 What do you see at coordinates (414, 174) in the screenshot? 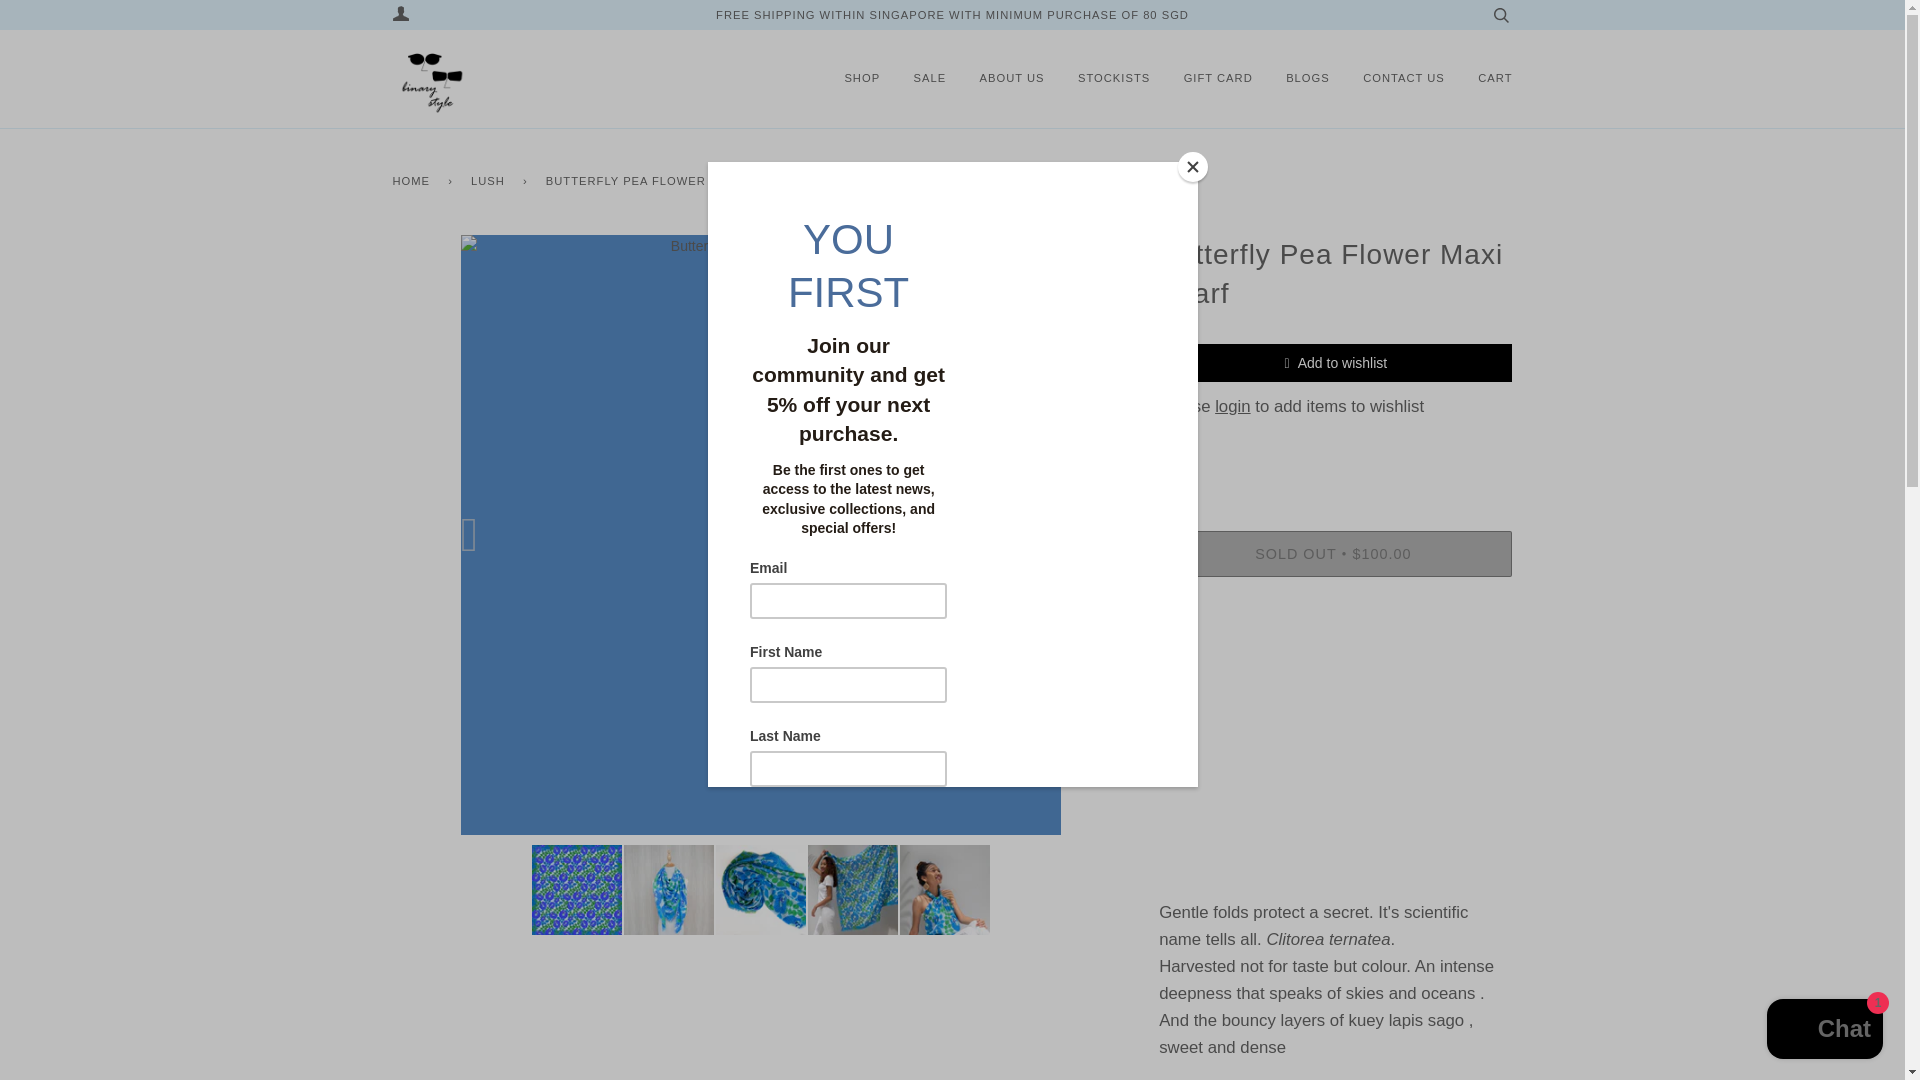
I see `Back to the frontpage` at bounding box center [414, 174].